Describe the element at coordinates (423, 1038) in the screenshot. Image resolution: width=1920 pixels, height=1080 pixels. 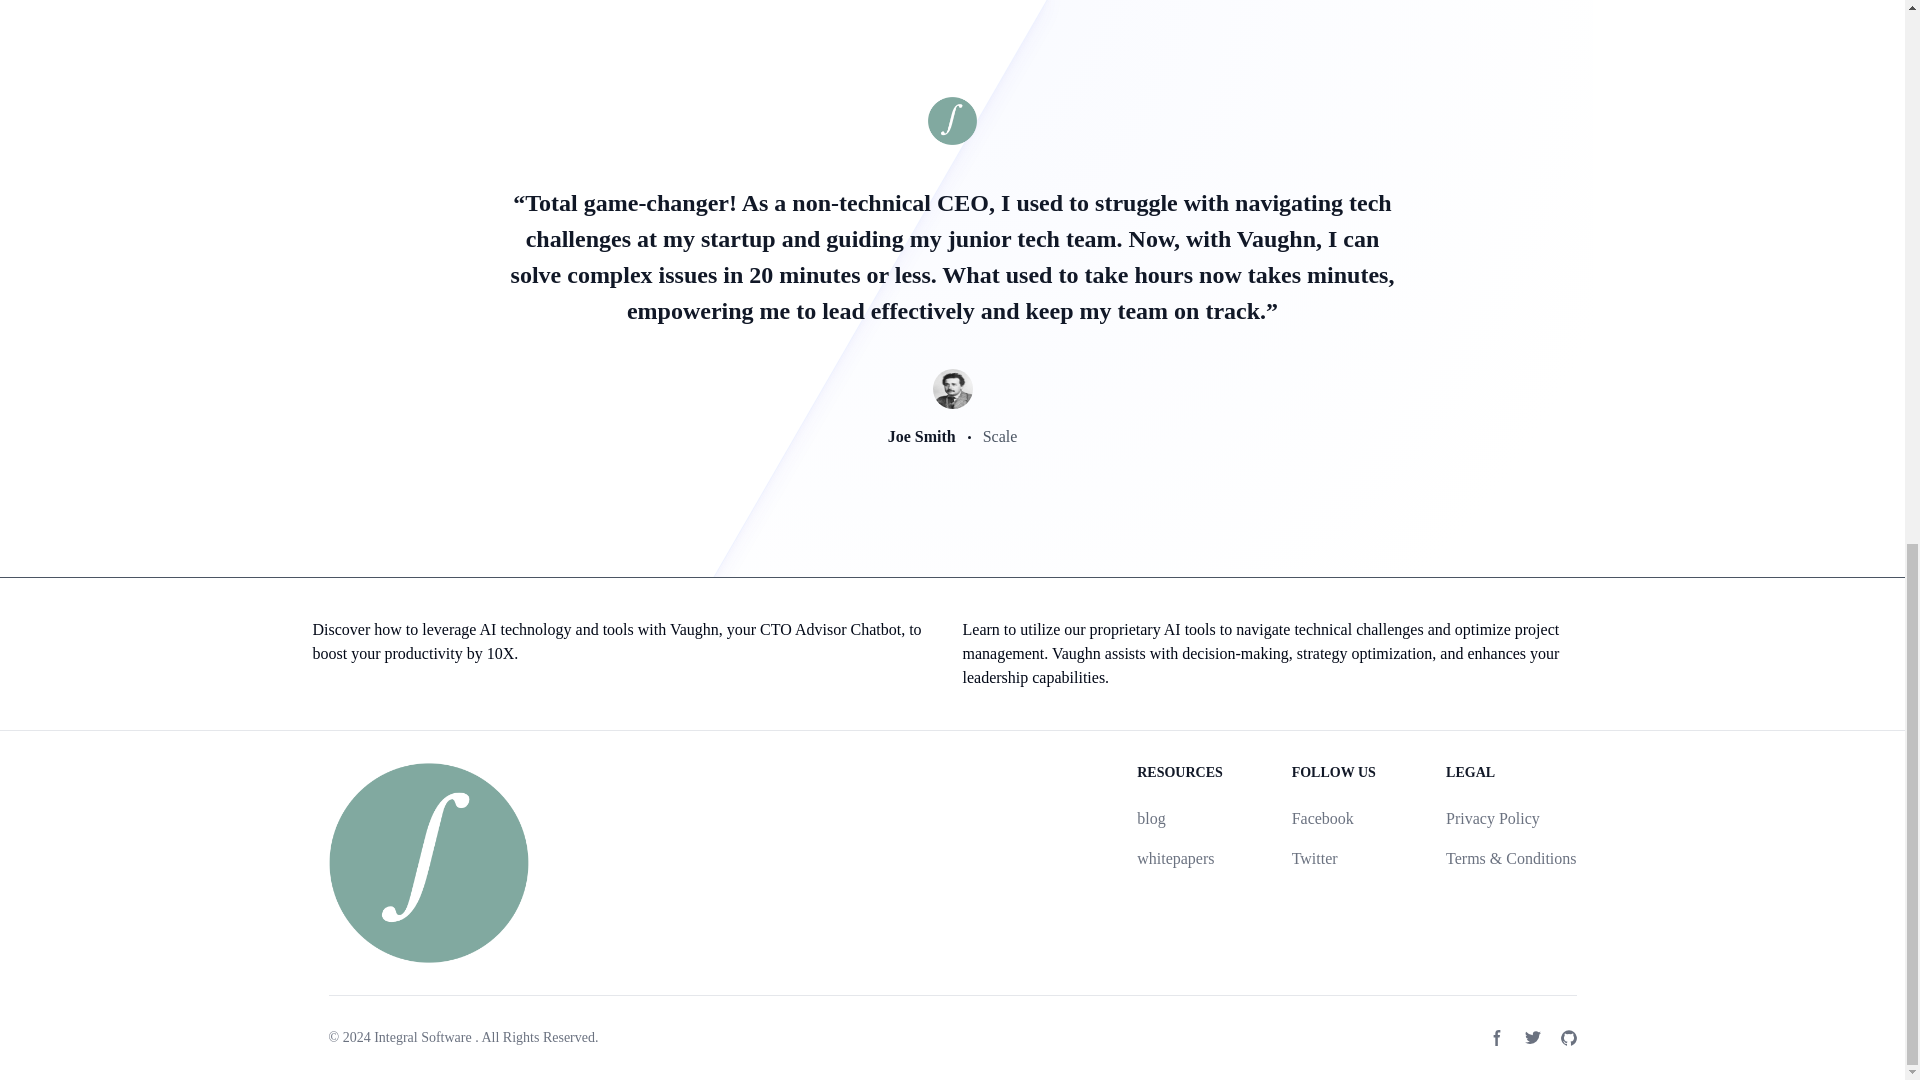
I see `Integral Software` at that location.